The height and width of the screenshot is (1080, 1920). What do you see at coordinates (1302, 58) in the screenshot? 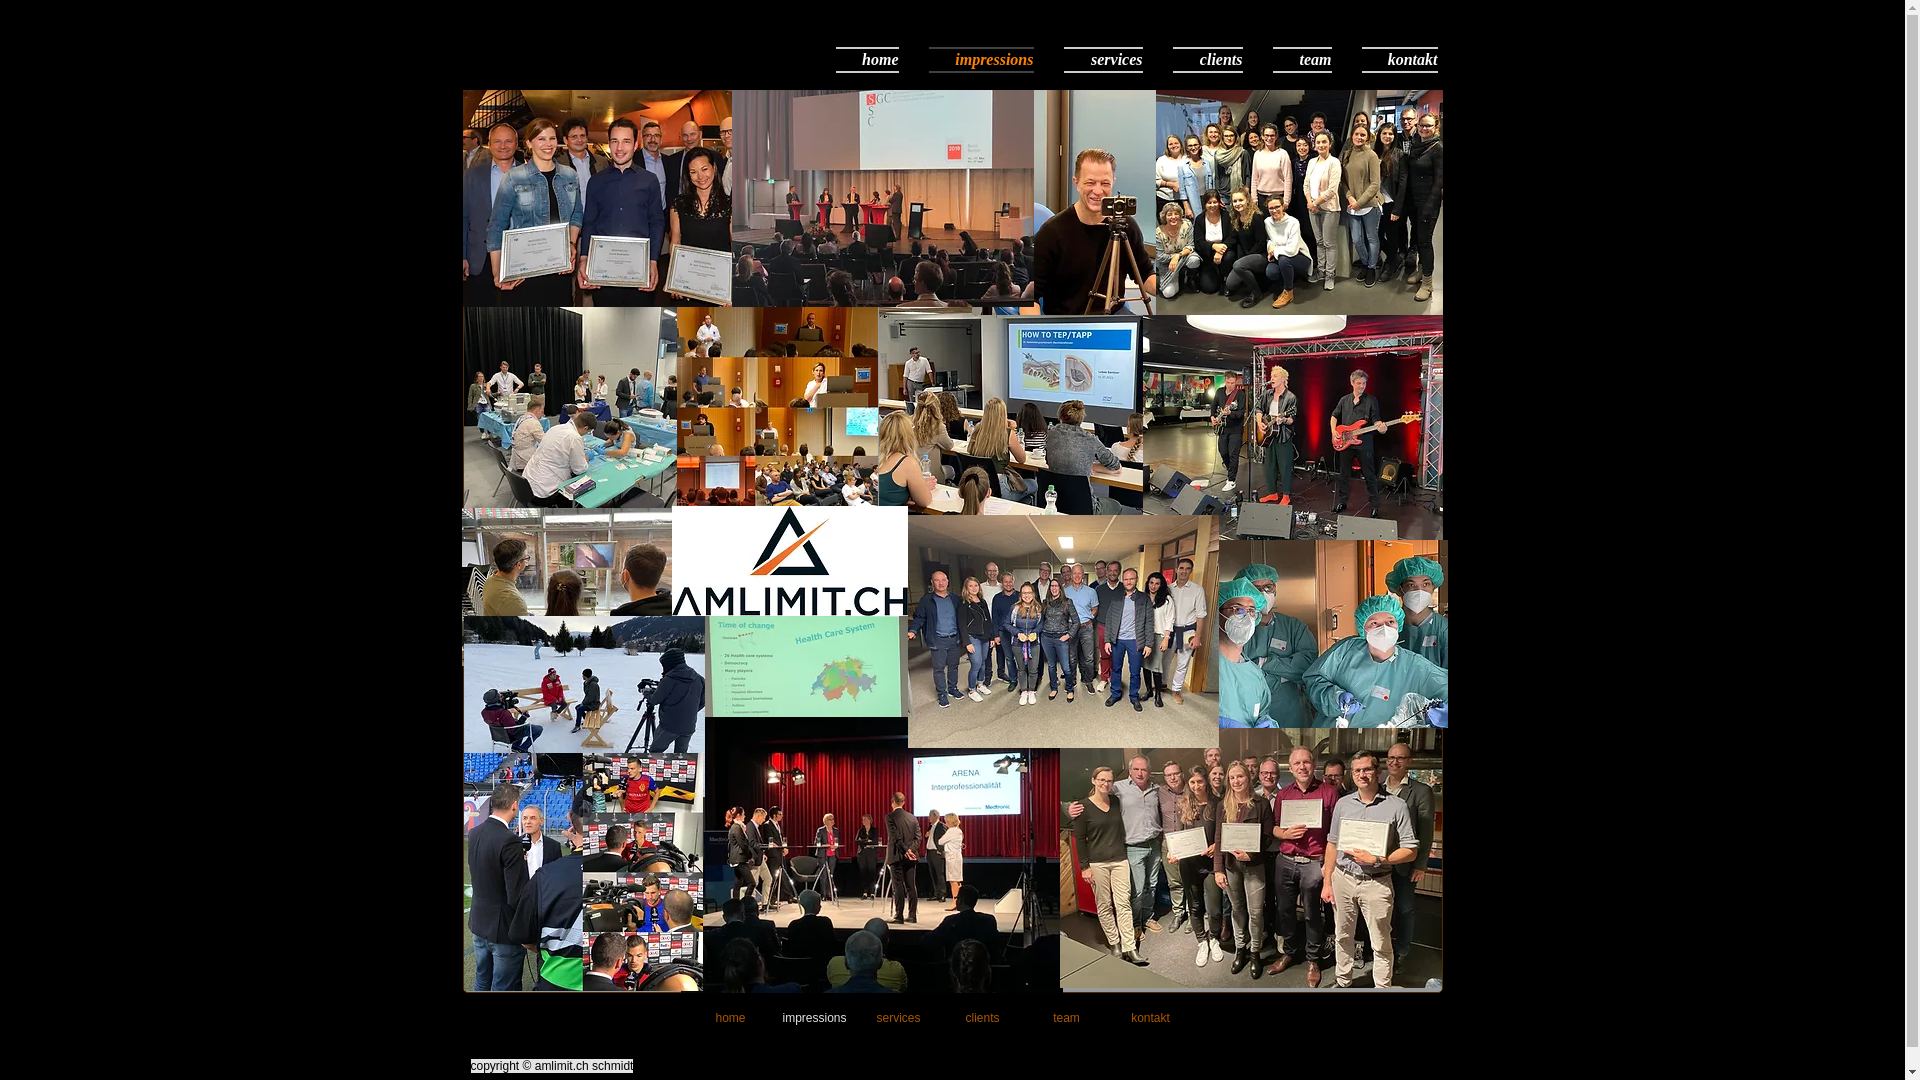
I see `team` at bounding box center [1302, 58].